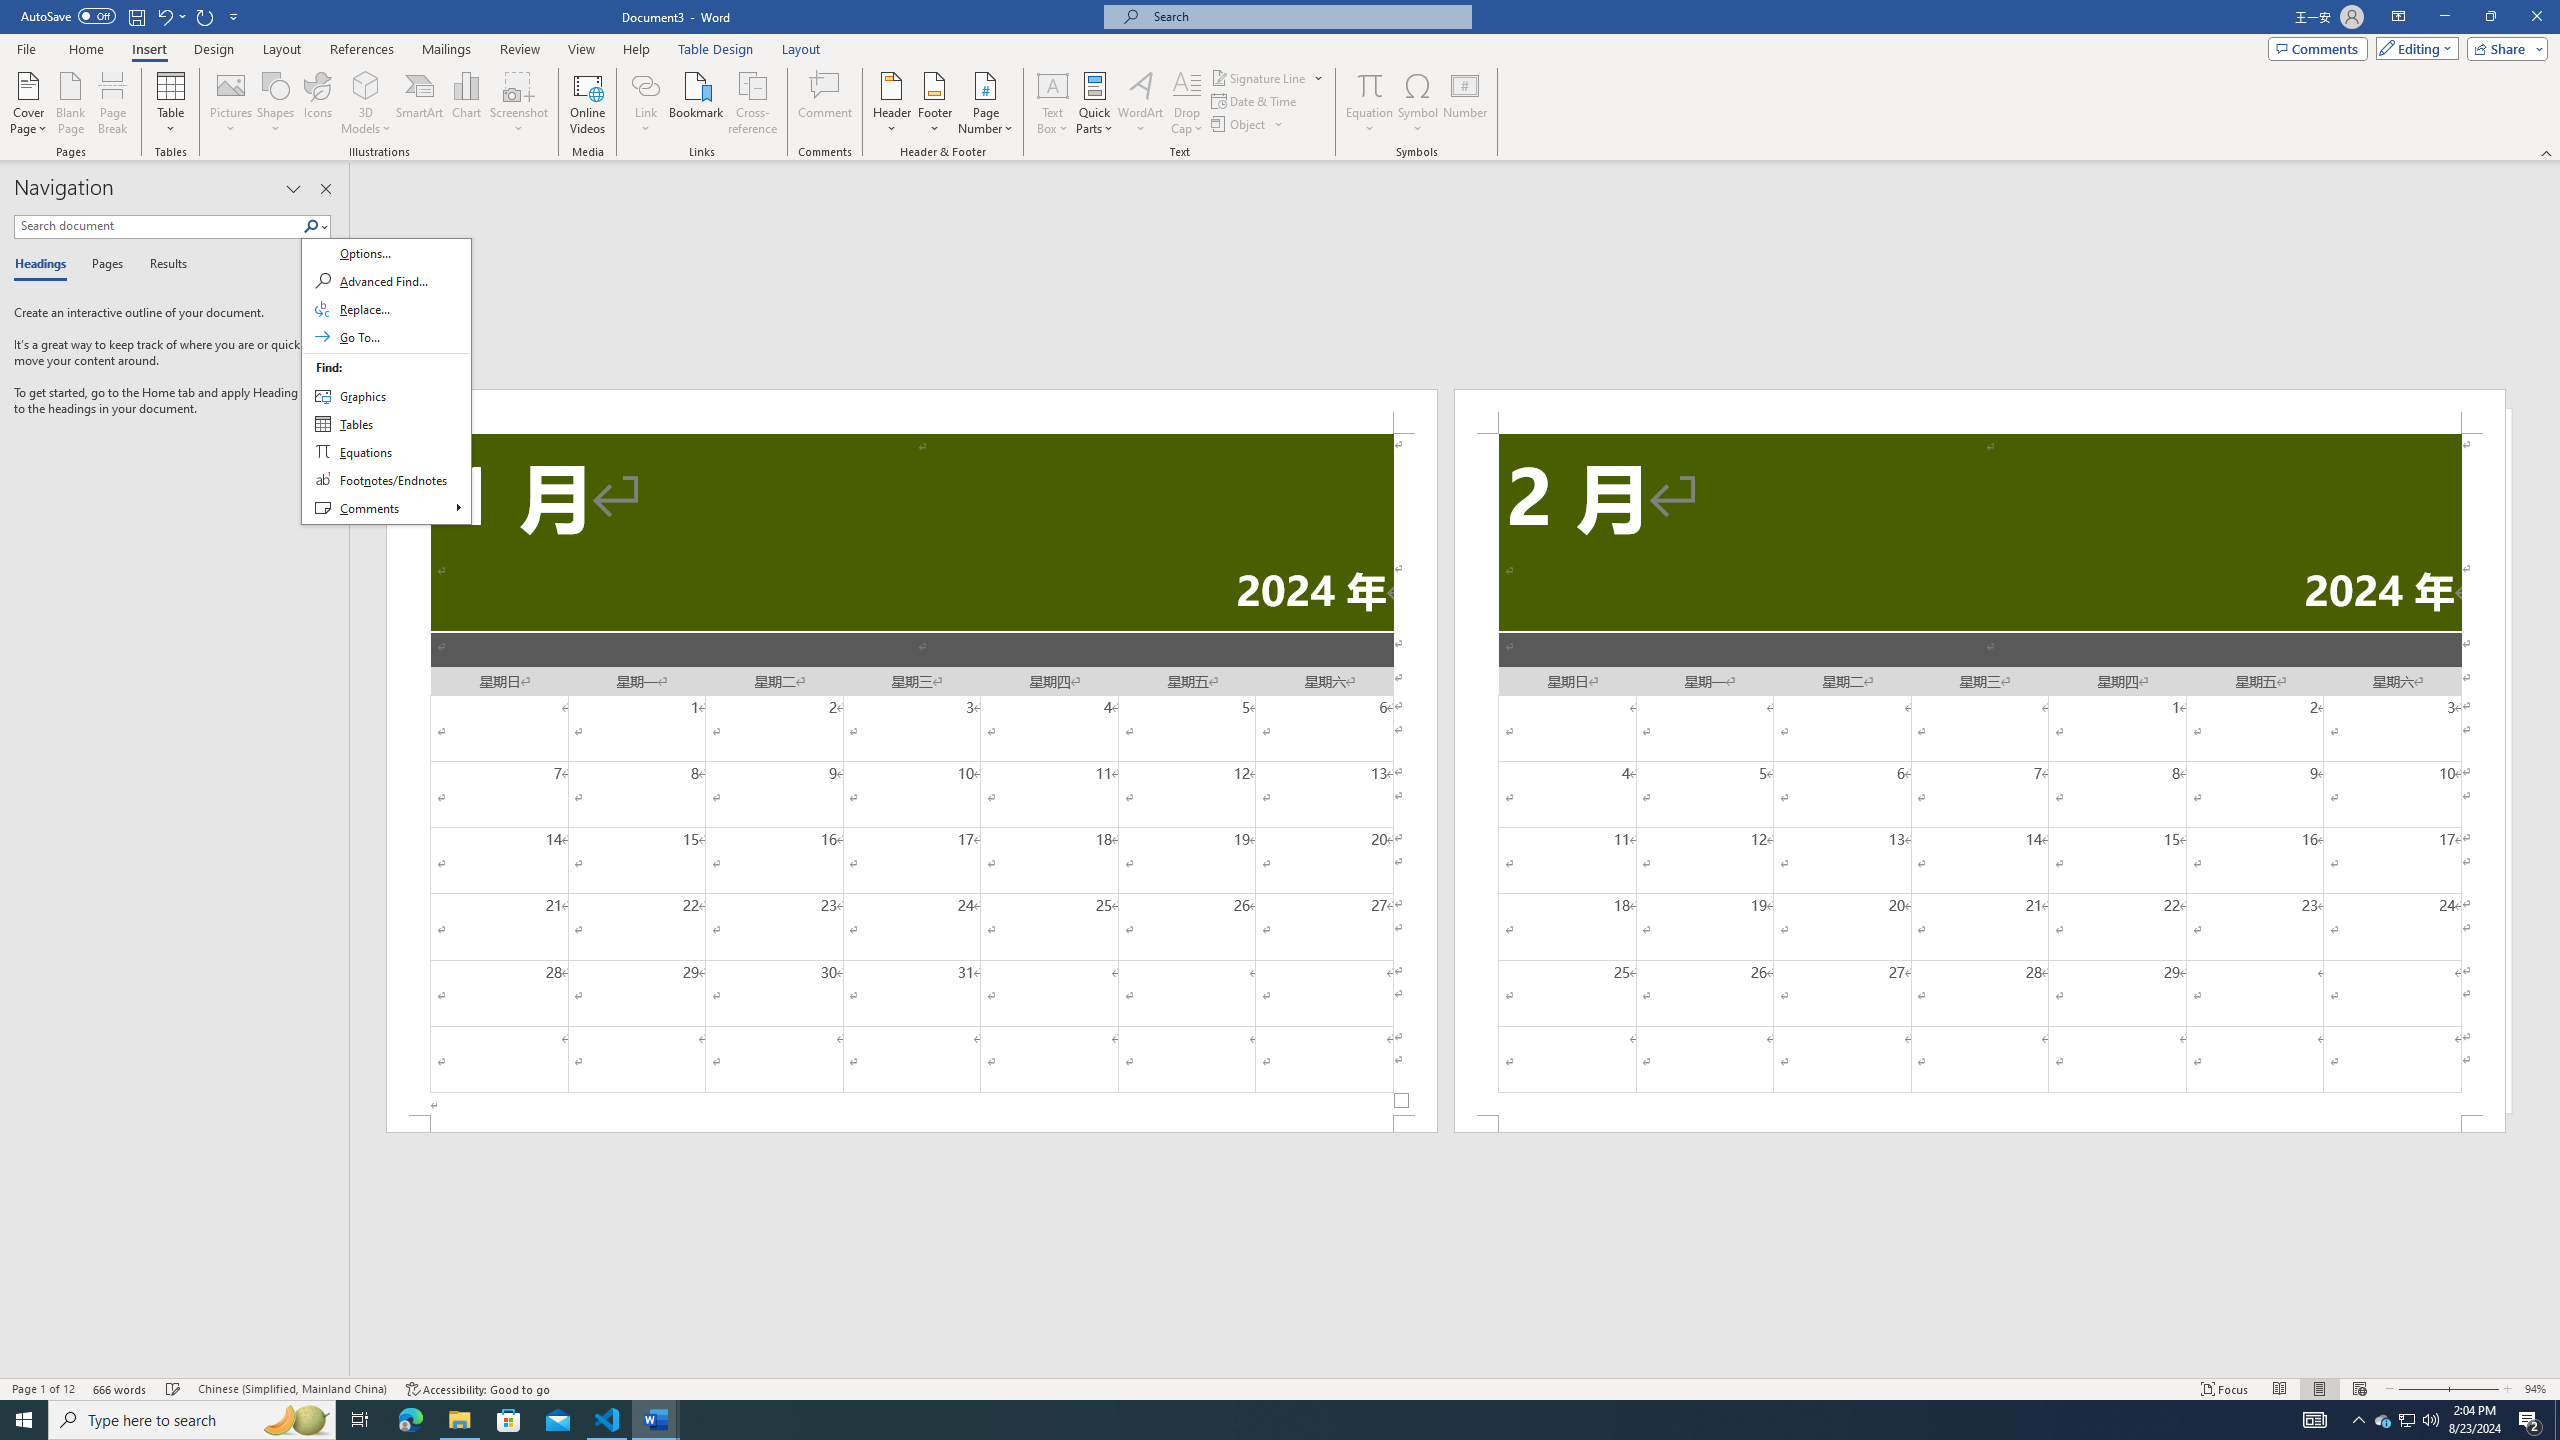 The width and height of the screenshot is (2560, 1440). What do you see at coordinates (172, 103) in the screenshot?
I see `Table` at bounding box center [172, 103].